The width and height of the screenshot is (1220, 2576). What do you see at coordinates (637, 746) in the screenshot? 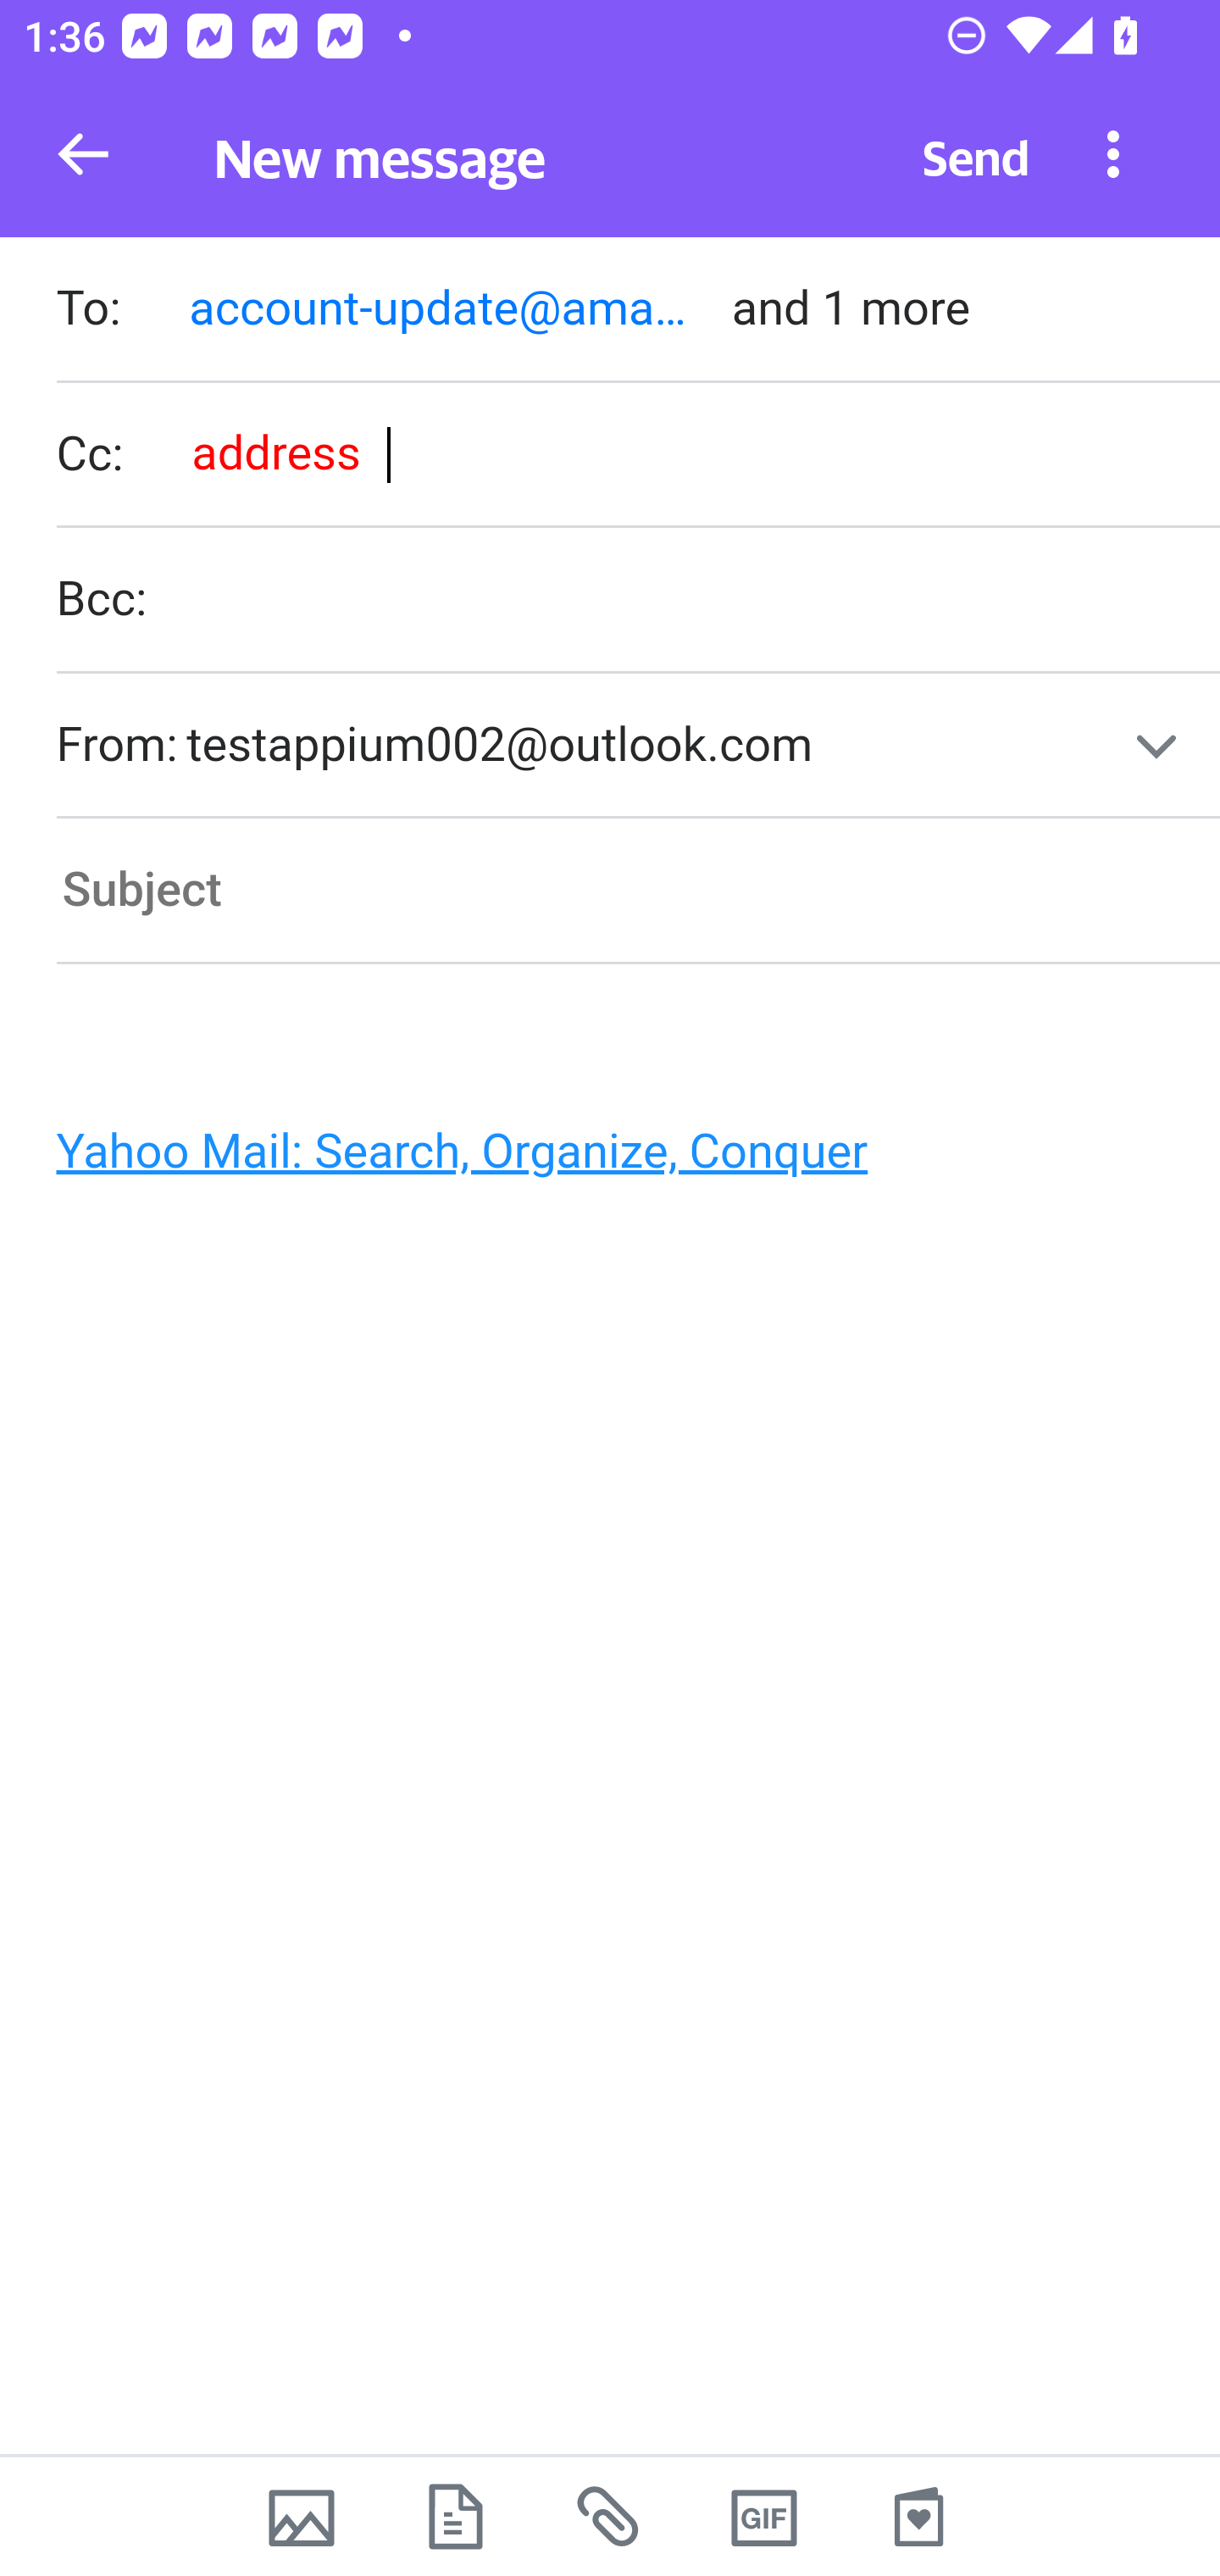
I see `chevron_down From: testappium002@outlook.com` at bounding box center [637, 746].